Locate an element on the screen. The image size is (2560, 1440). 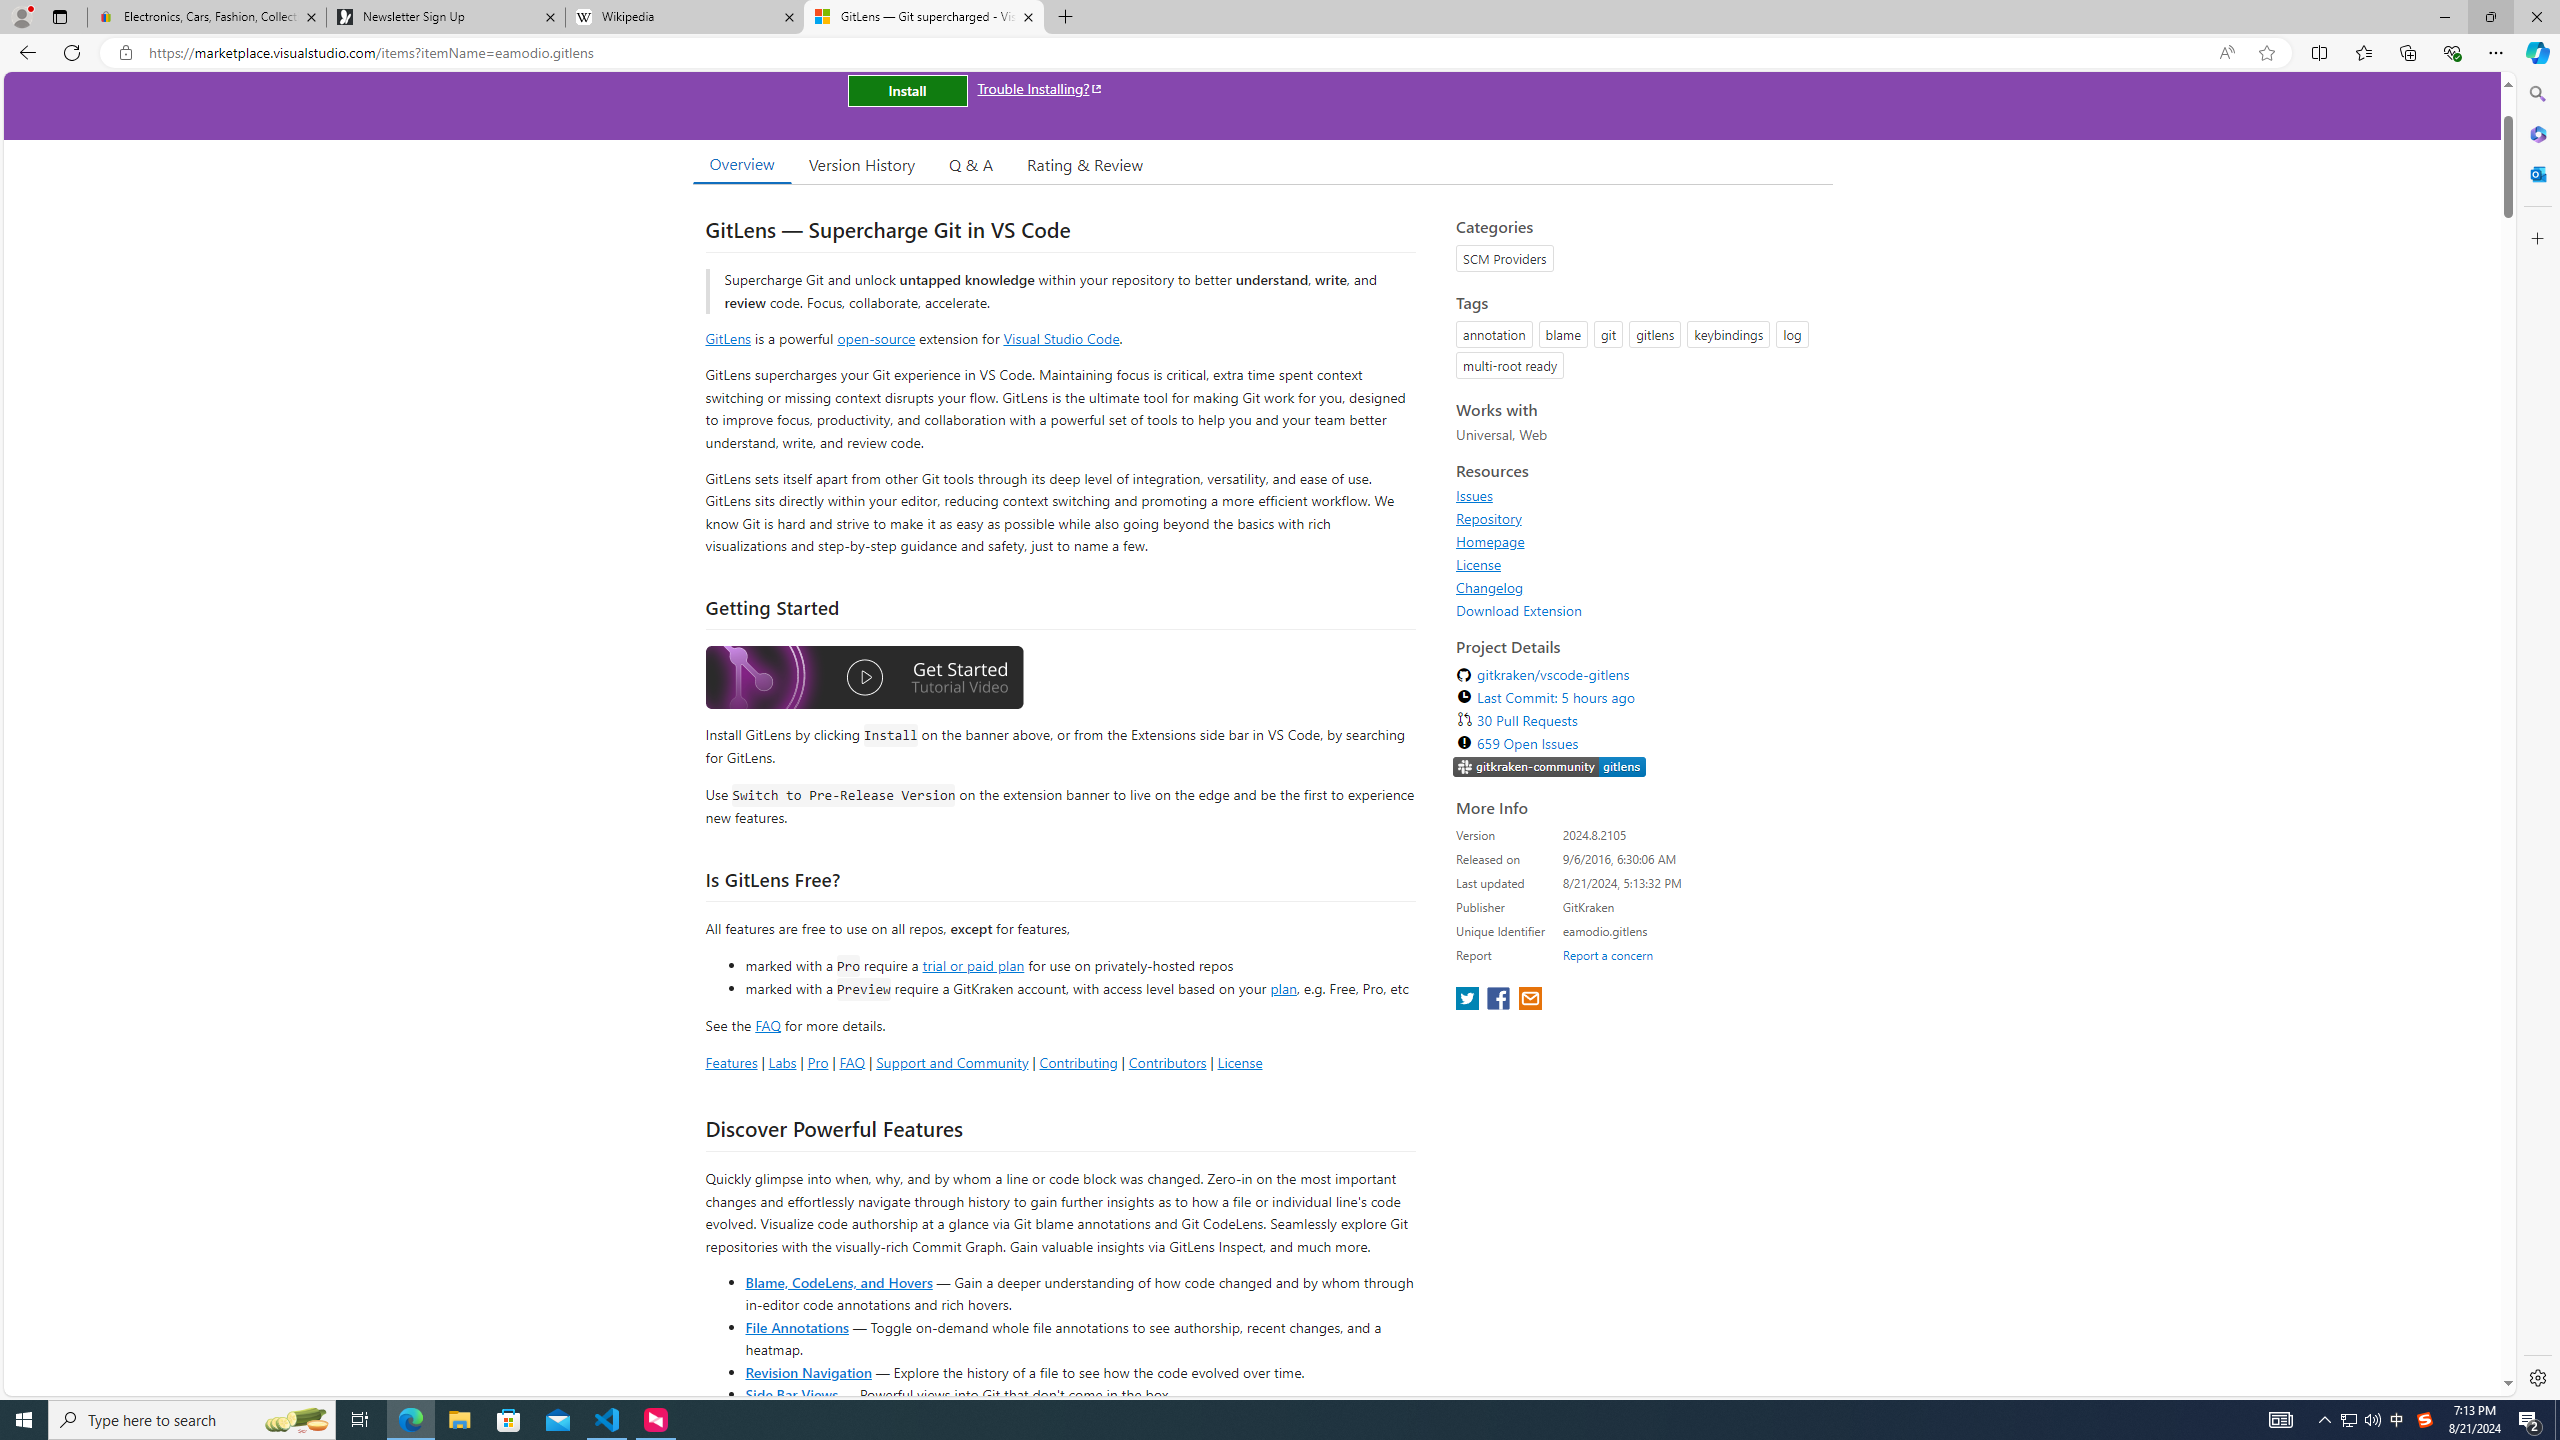
Download Extension is located at coordinates (1519, 610).